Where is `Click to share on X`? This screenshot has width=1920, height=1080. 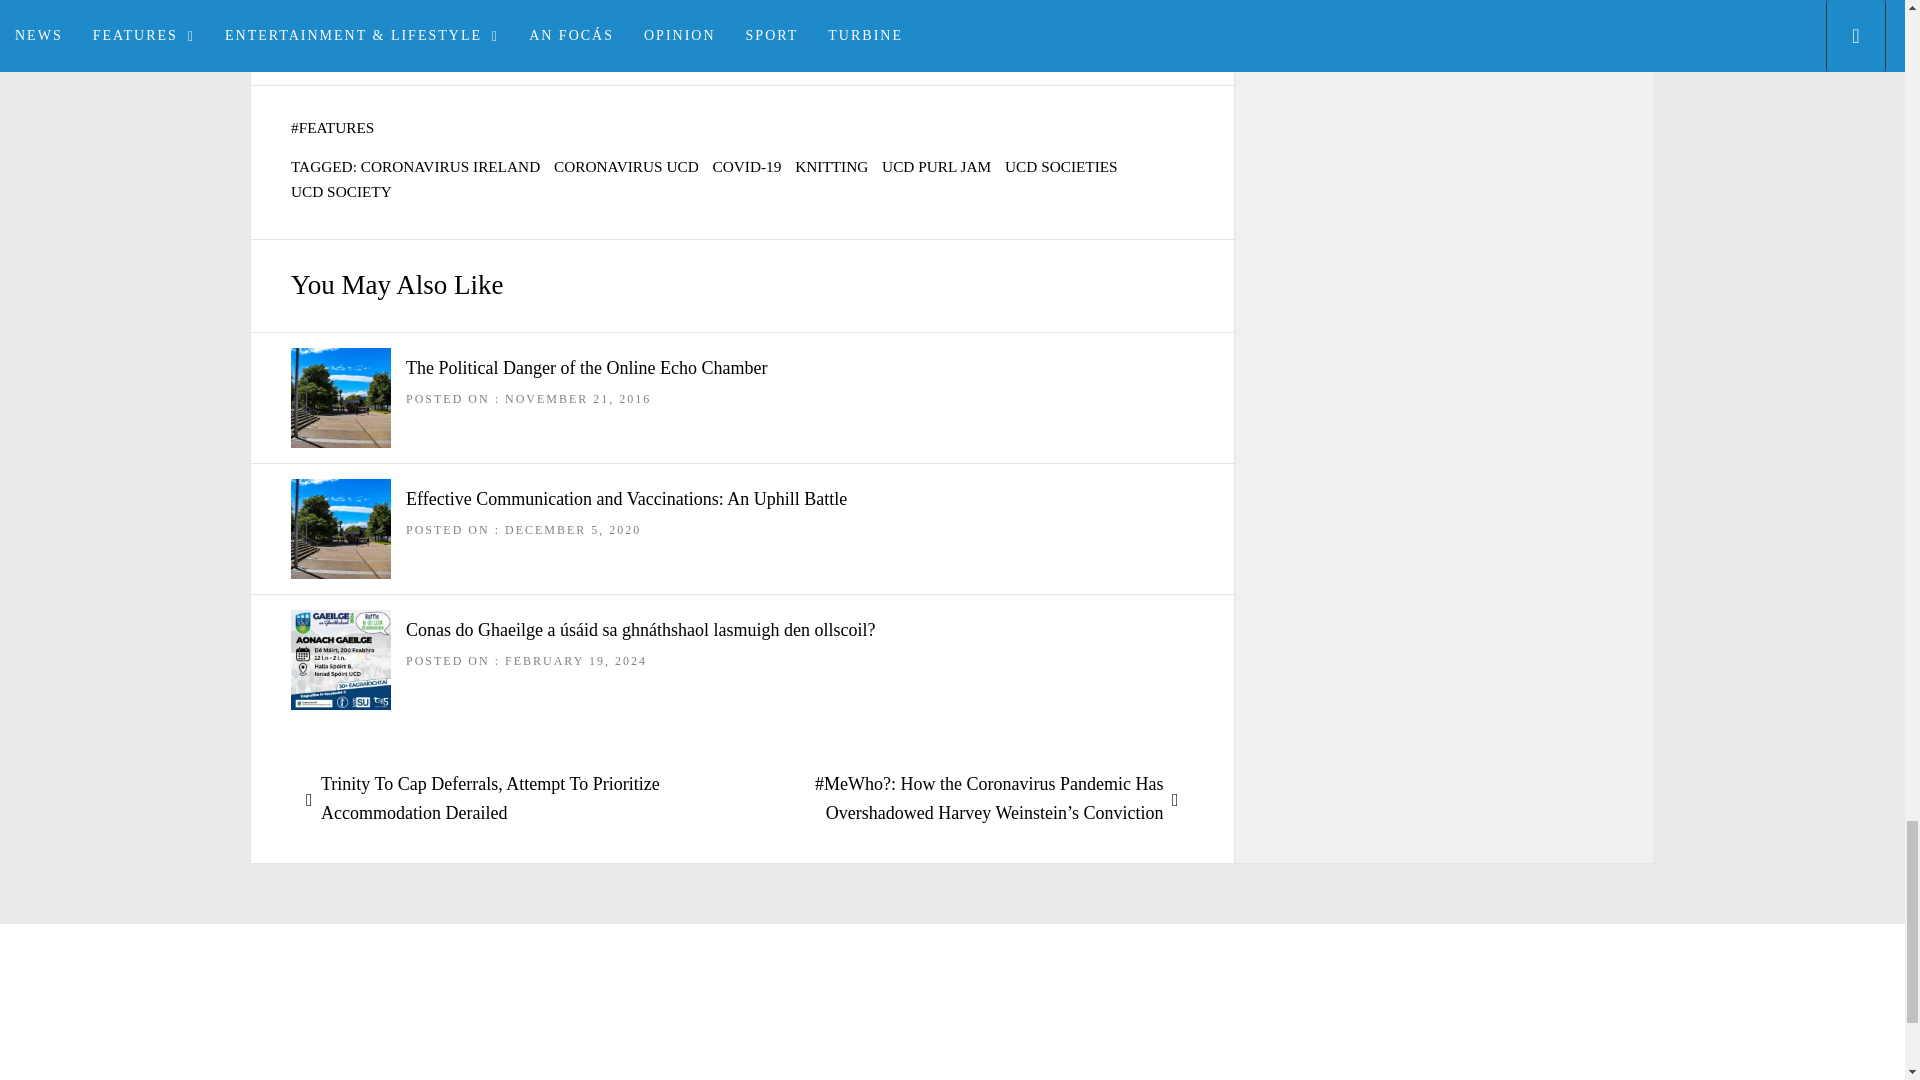 Click to share on X is located at coordinates (426, 20).